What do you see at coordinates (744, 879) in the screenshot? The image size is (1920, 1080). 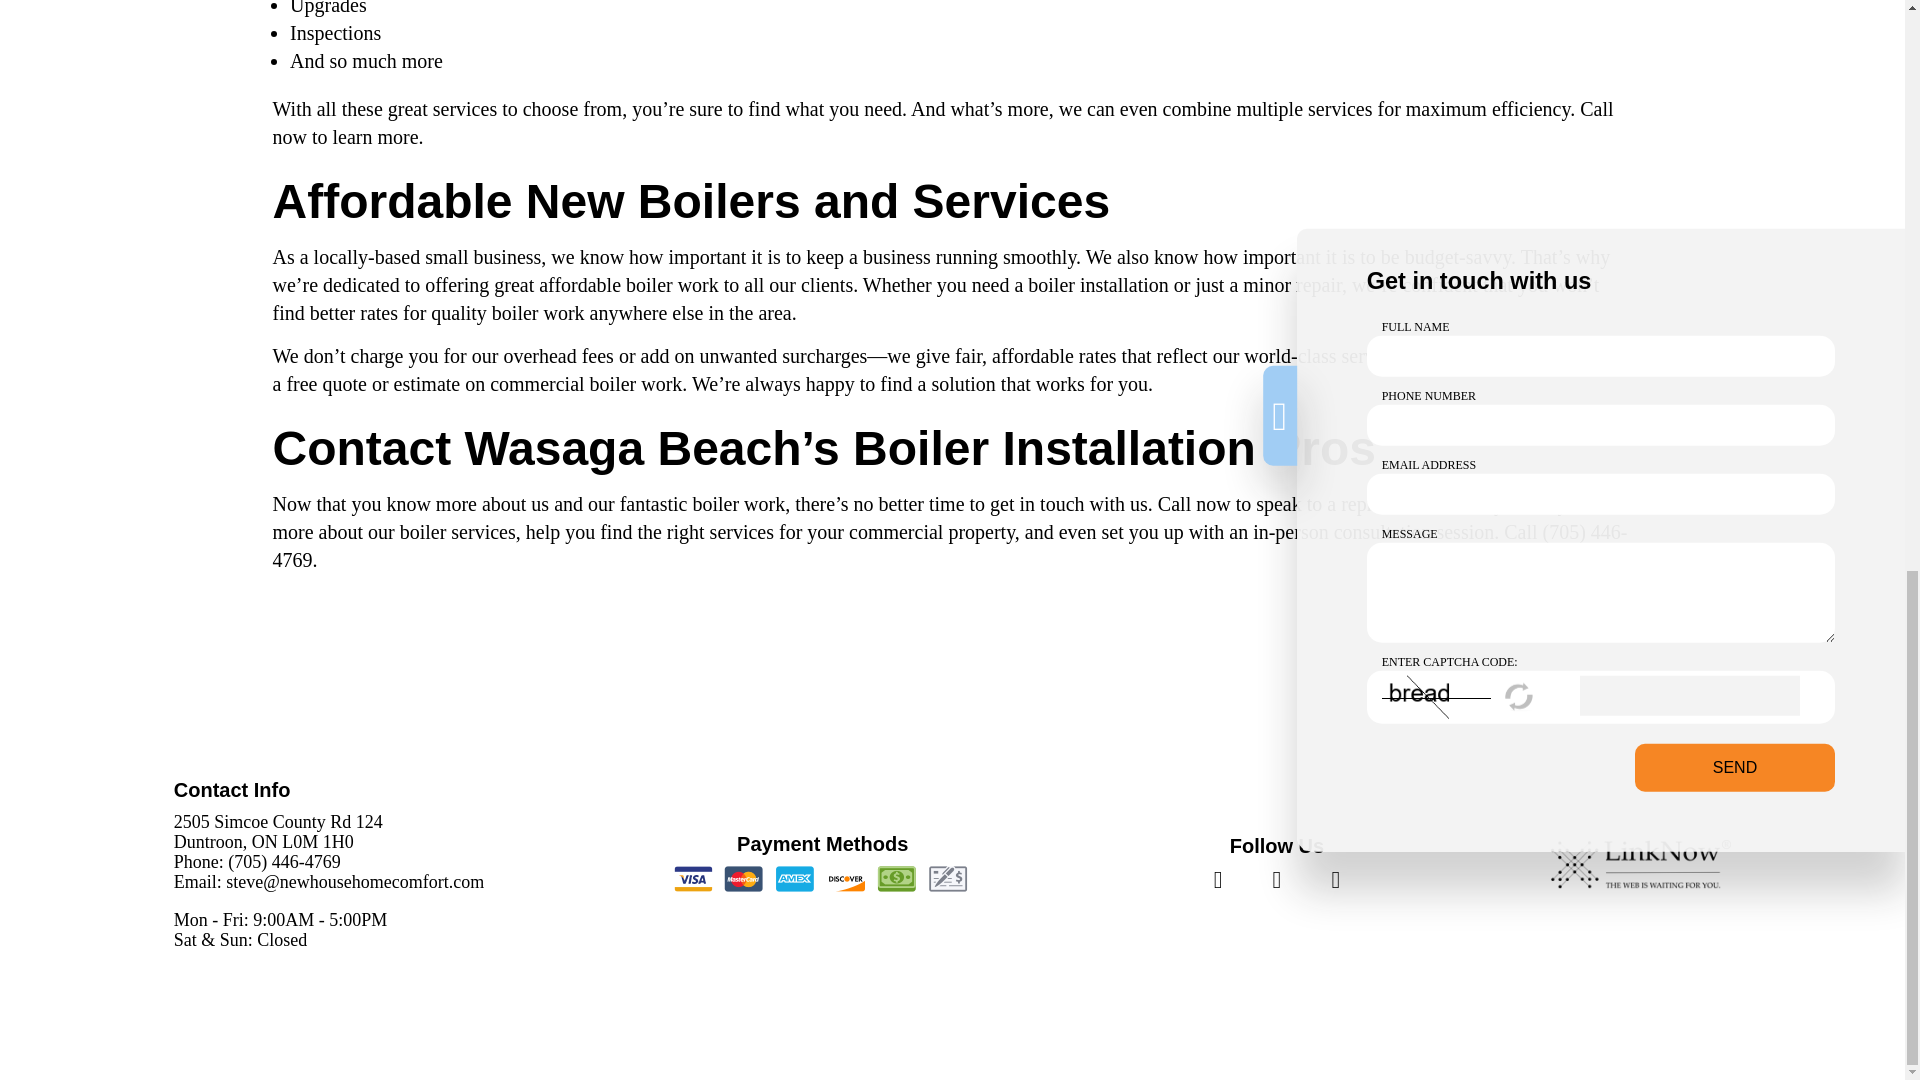 I see `Mastercard` at bounding box center [744, 879].